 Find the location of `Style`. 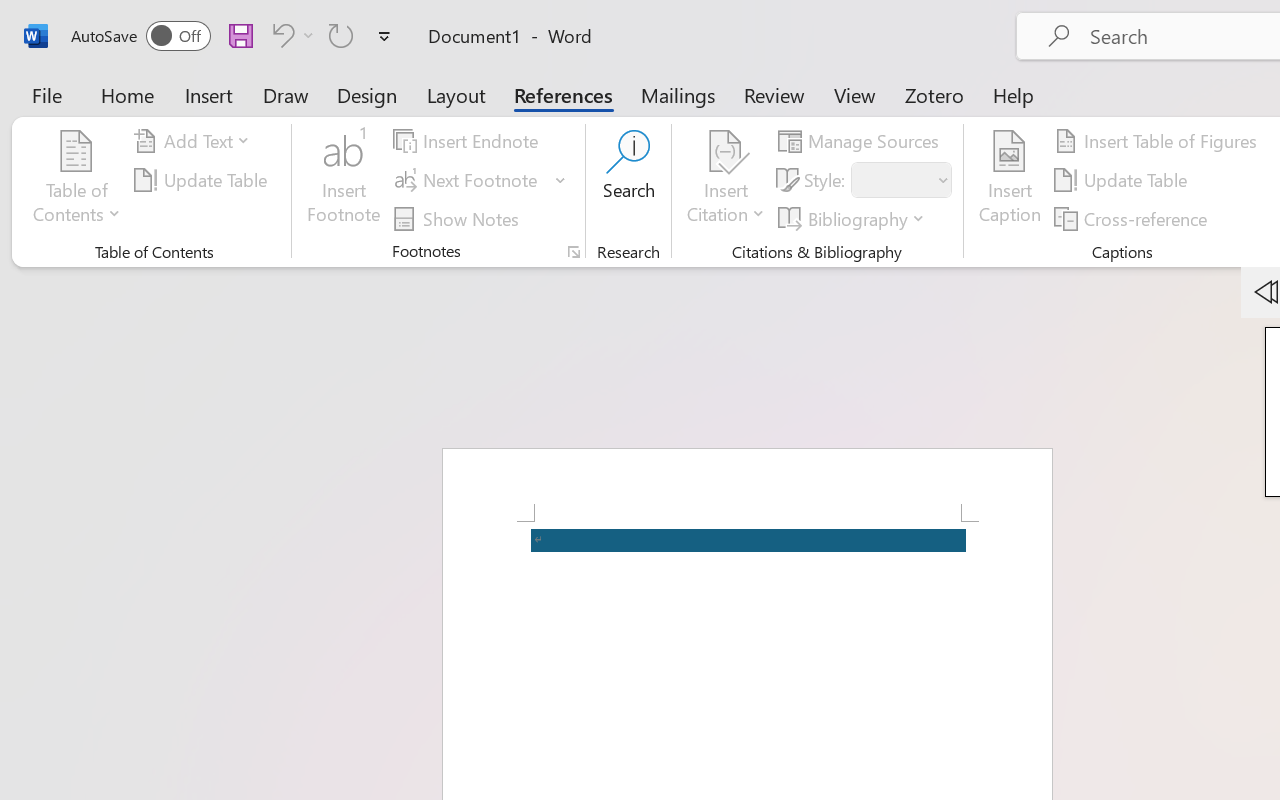

Style is located at coordinates (892, 180).